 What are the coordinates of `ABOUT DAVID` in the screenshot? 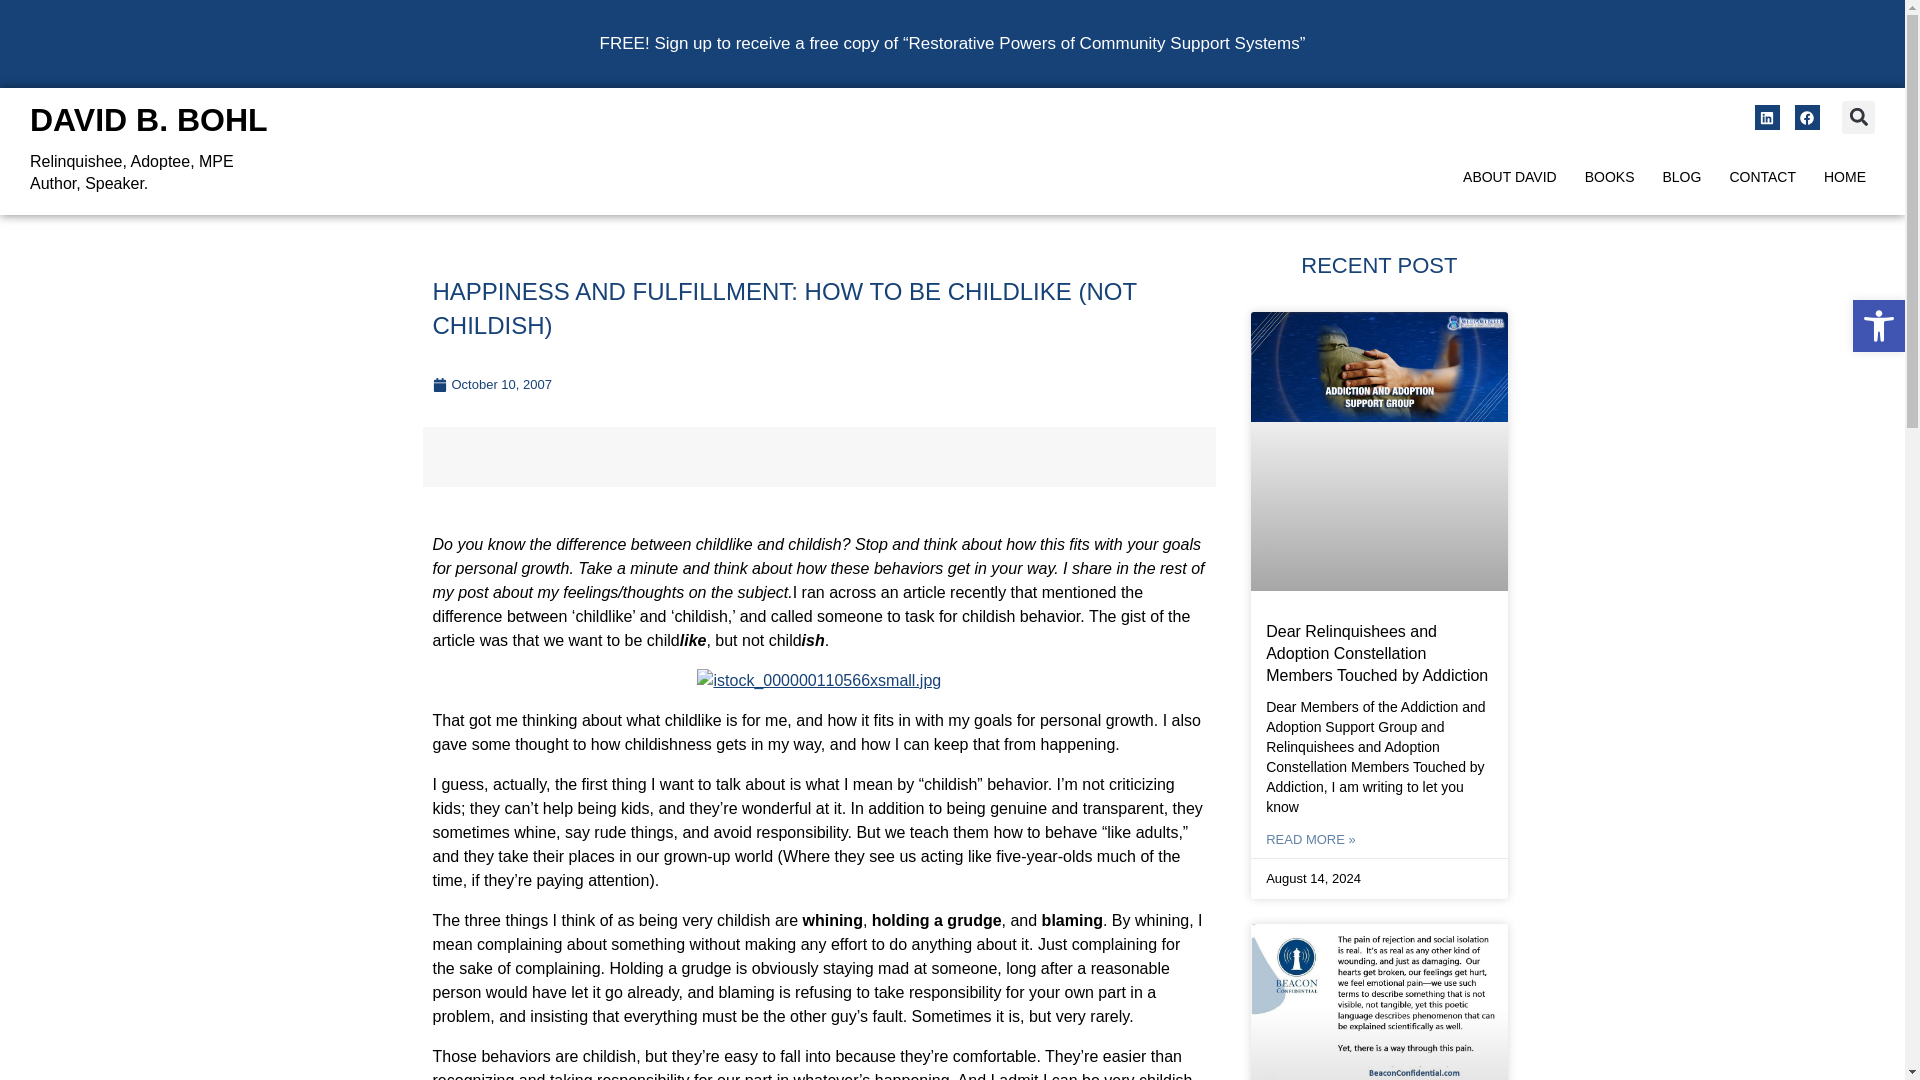 It's located at (1610, 177).